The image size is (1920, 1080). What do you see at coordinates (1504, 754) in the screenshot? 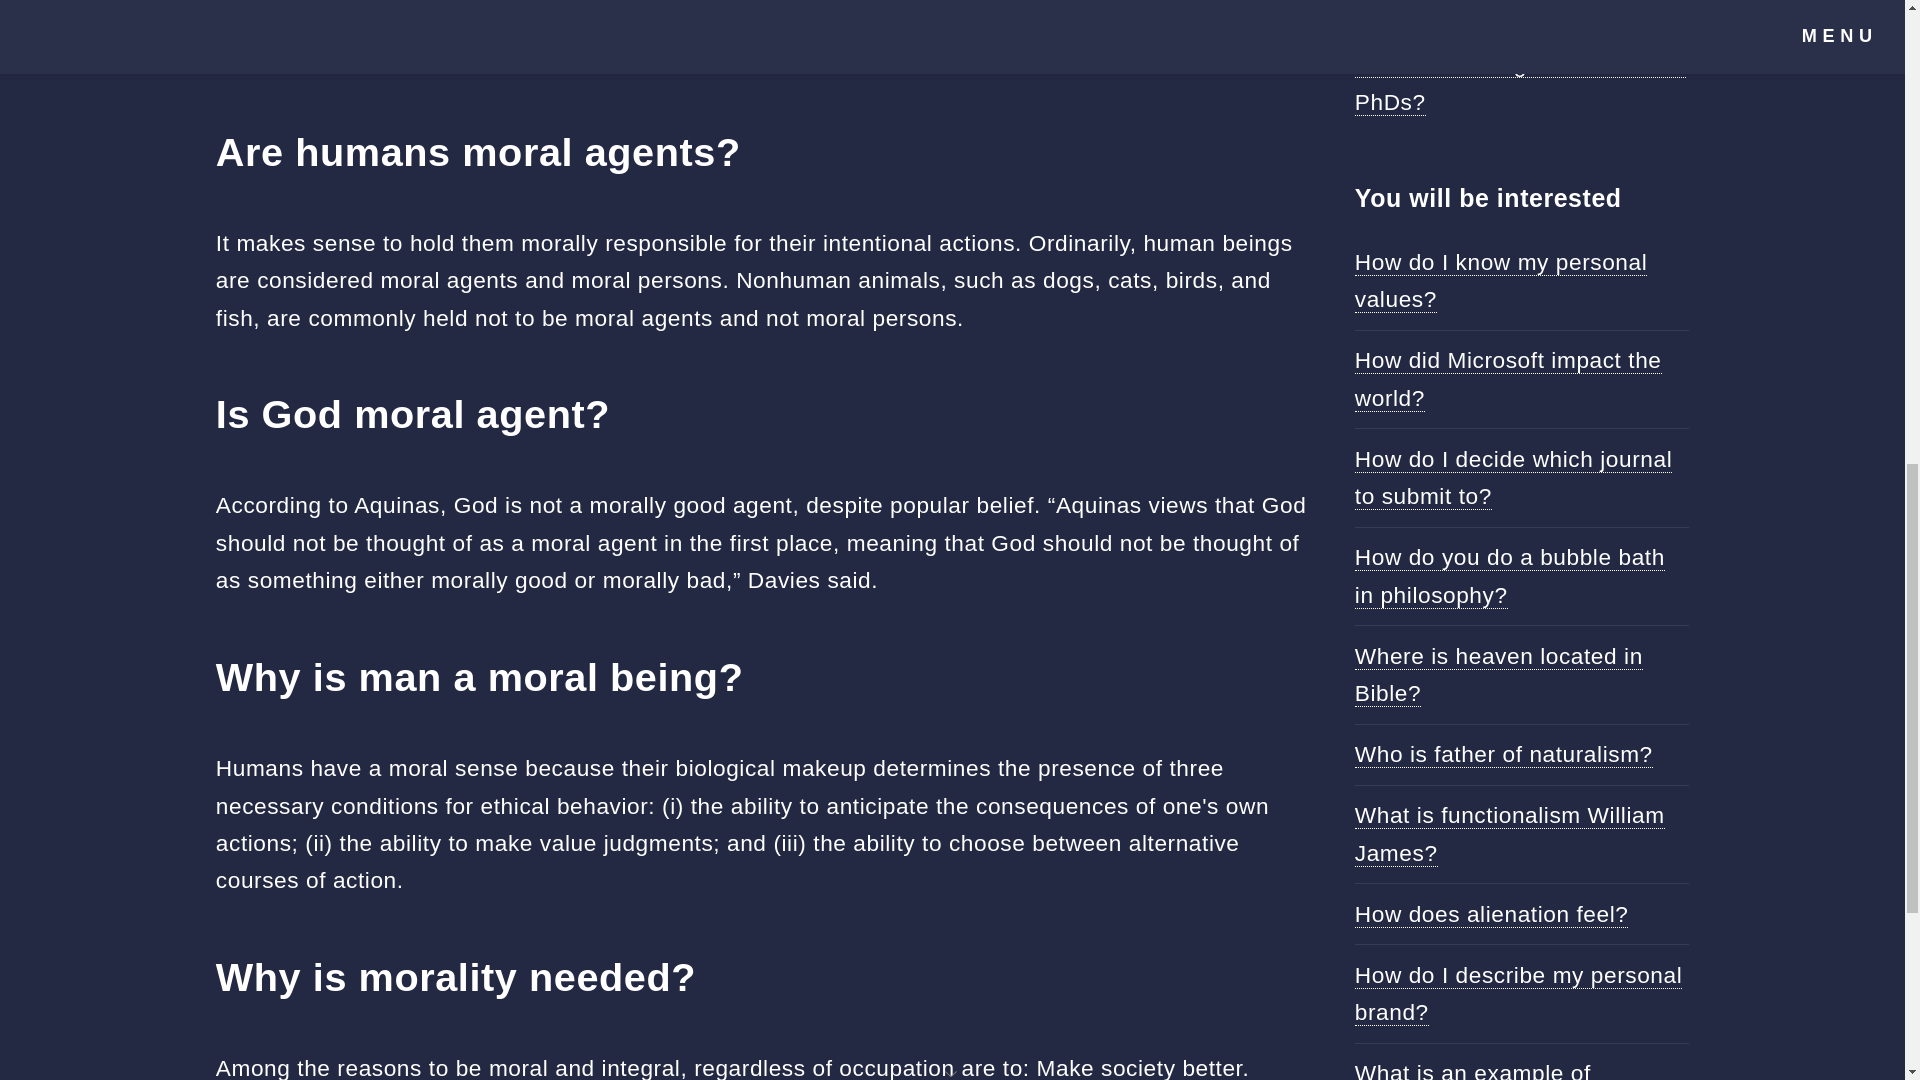
I see `Who is father of naturalism?` at bounding box center [1504, 754].